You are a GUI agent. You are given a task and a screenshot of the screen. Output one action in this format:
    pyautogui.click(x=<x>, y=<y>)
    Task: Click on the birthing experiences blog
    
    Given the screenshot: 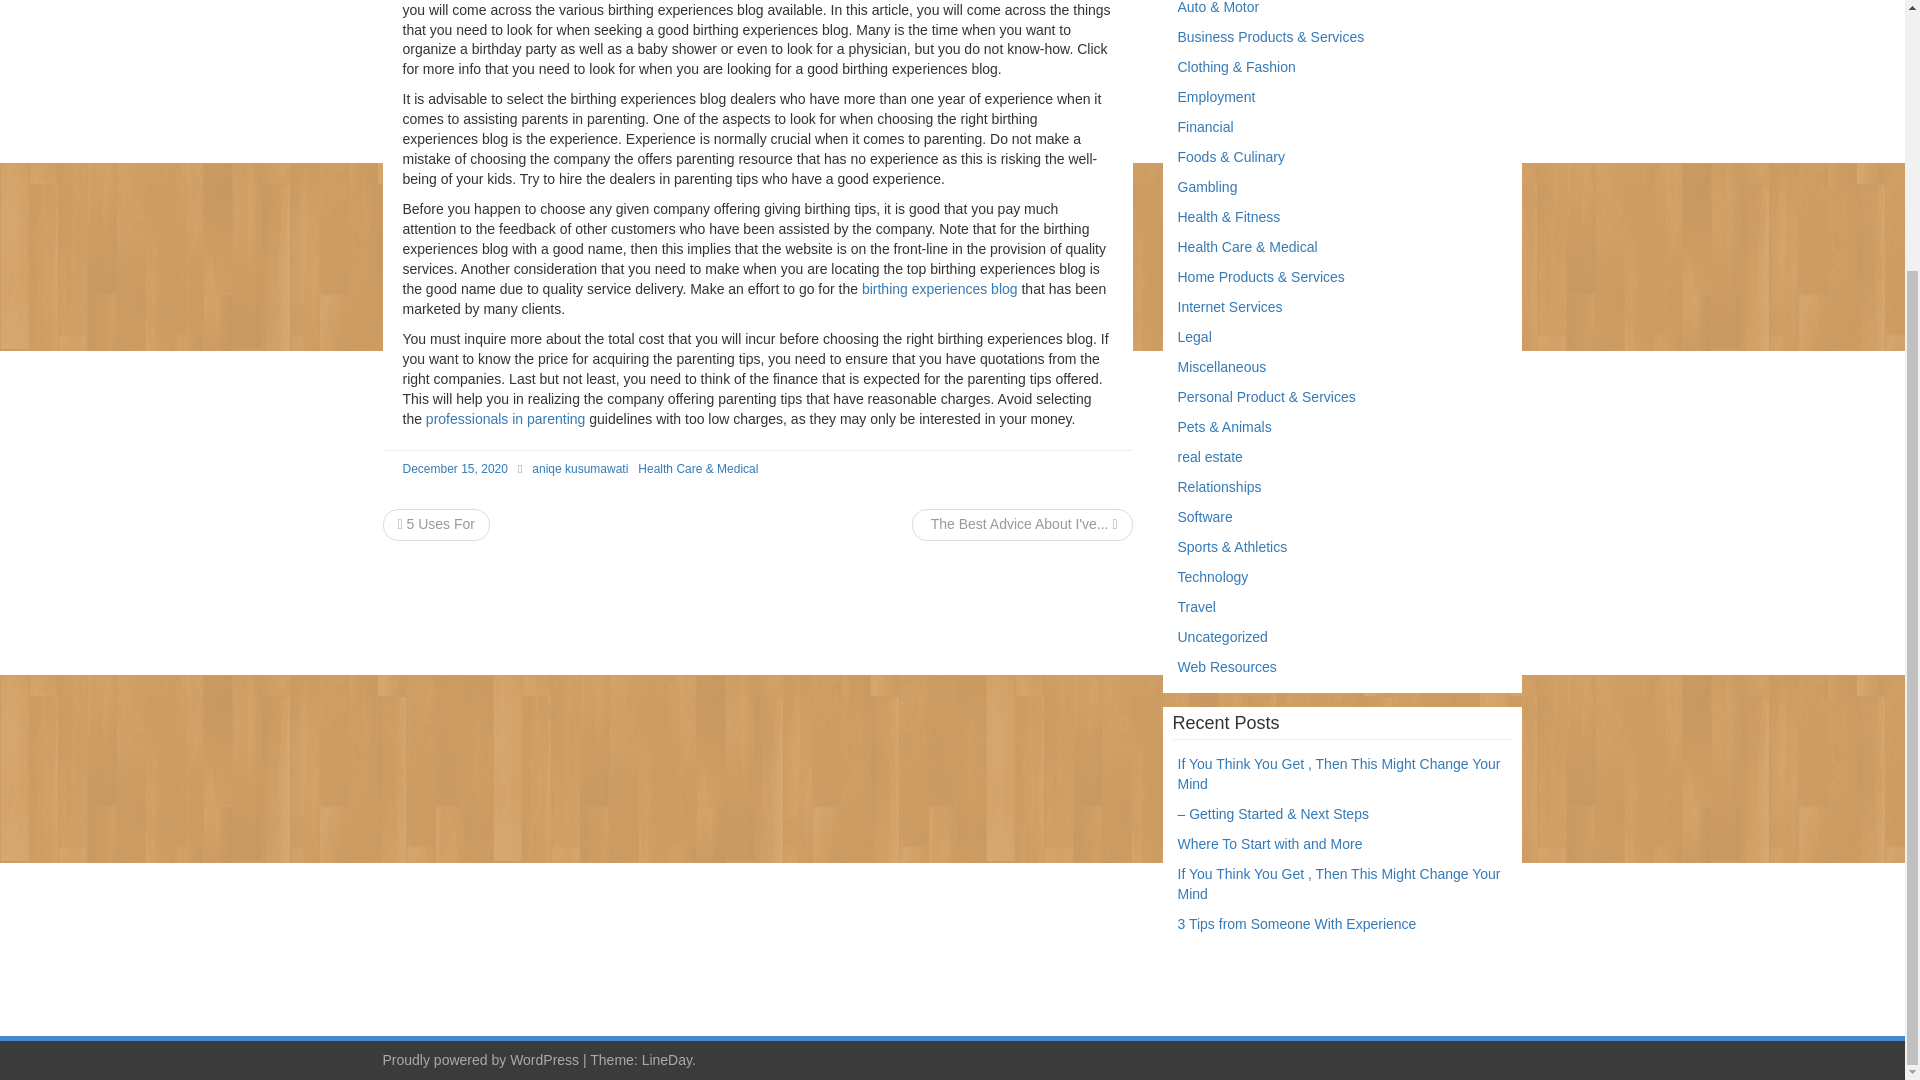 What is the action you would take?
    pyautogui.click(x=940, y=288)
    